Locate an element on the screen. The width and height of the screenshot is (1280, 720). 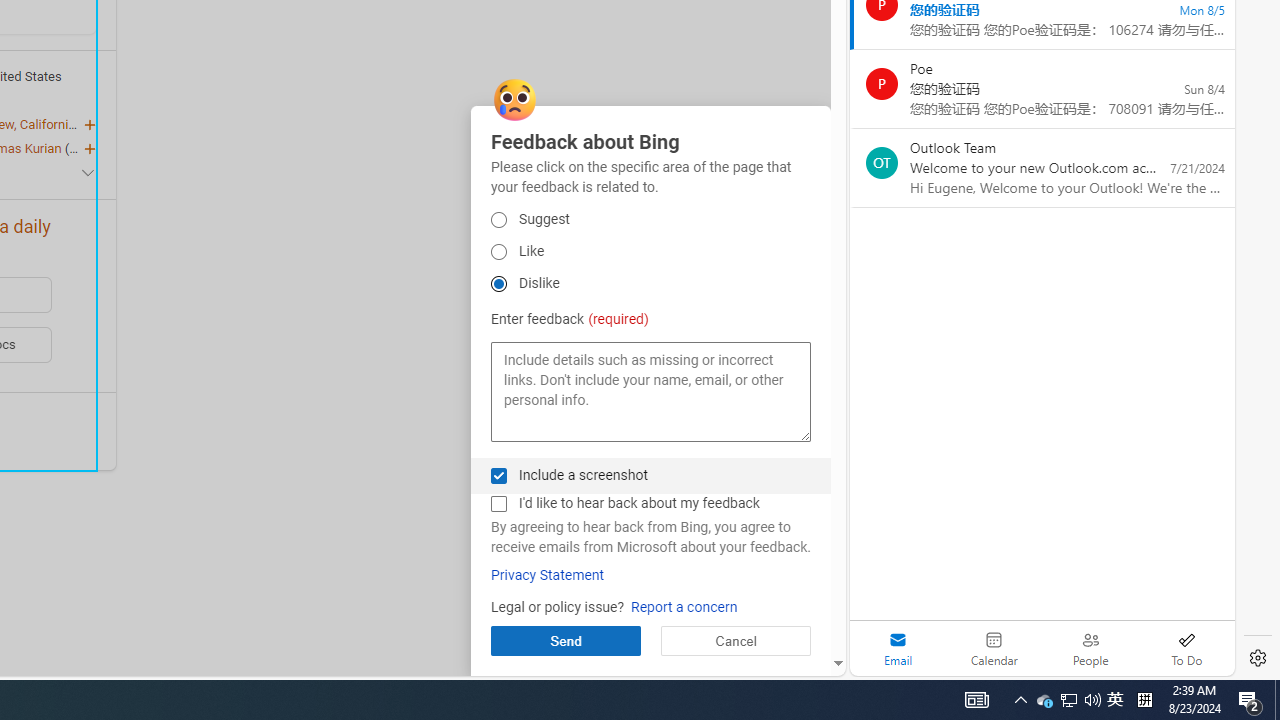
Cancel is located at coordinates (736, 640).